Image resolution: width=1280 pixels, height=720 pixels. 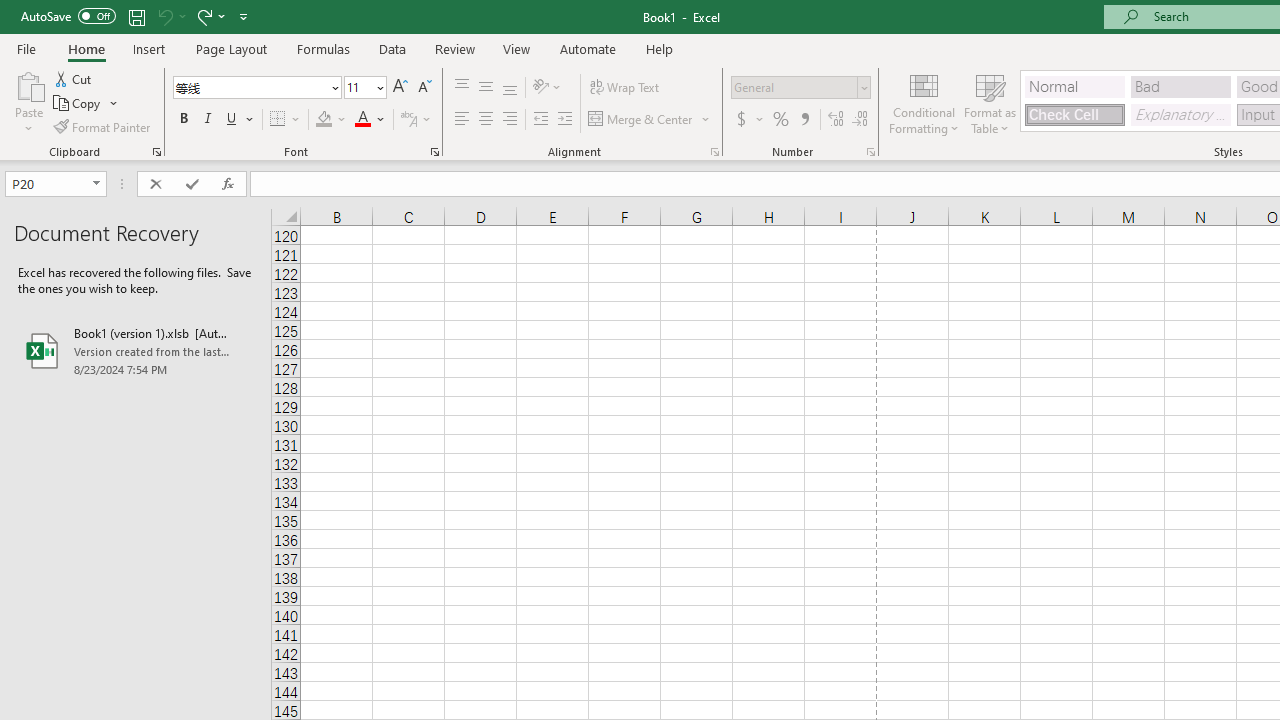 I want to click on Decrease Font Size, so click(x=424, y=88).